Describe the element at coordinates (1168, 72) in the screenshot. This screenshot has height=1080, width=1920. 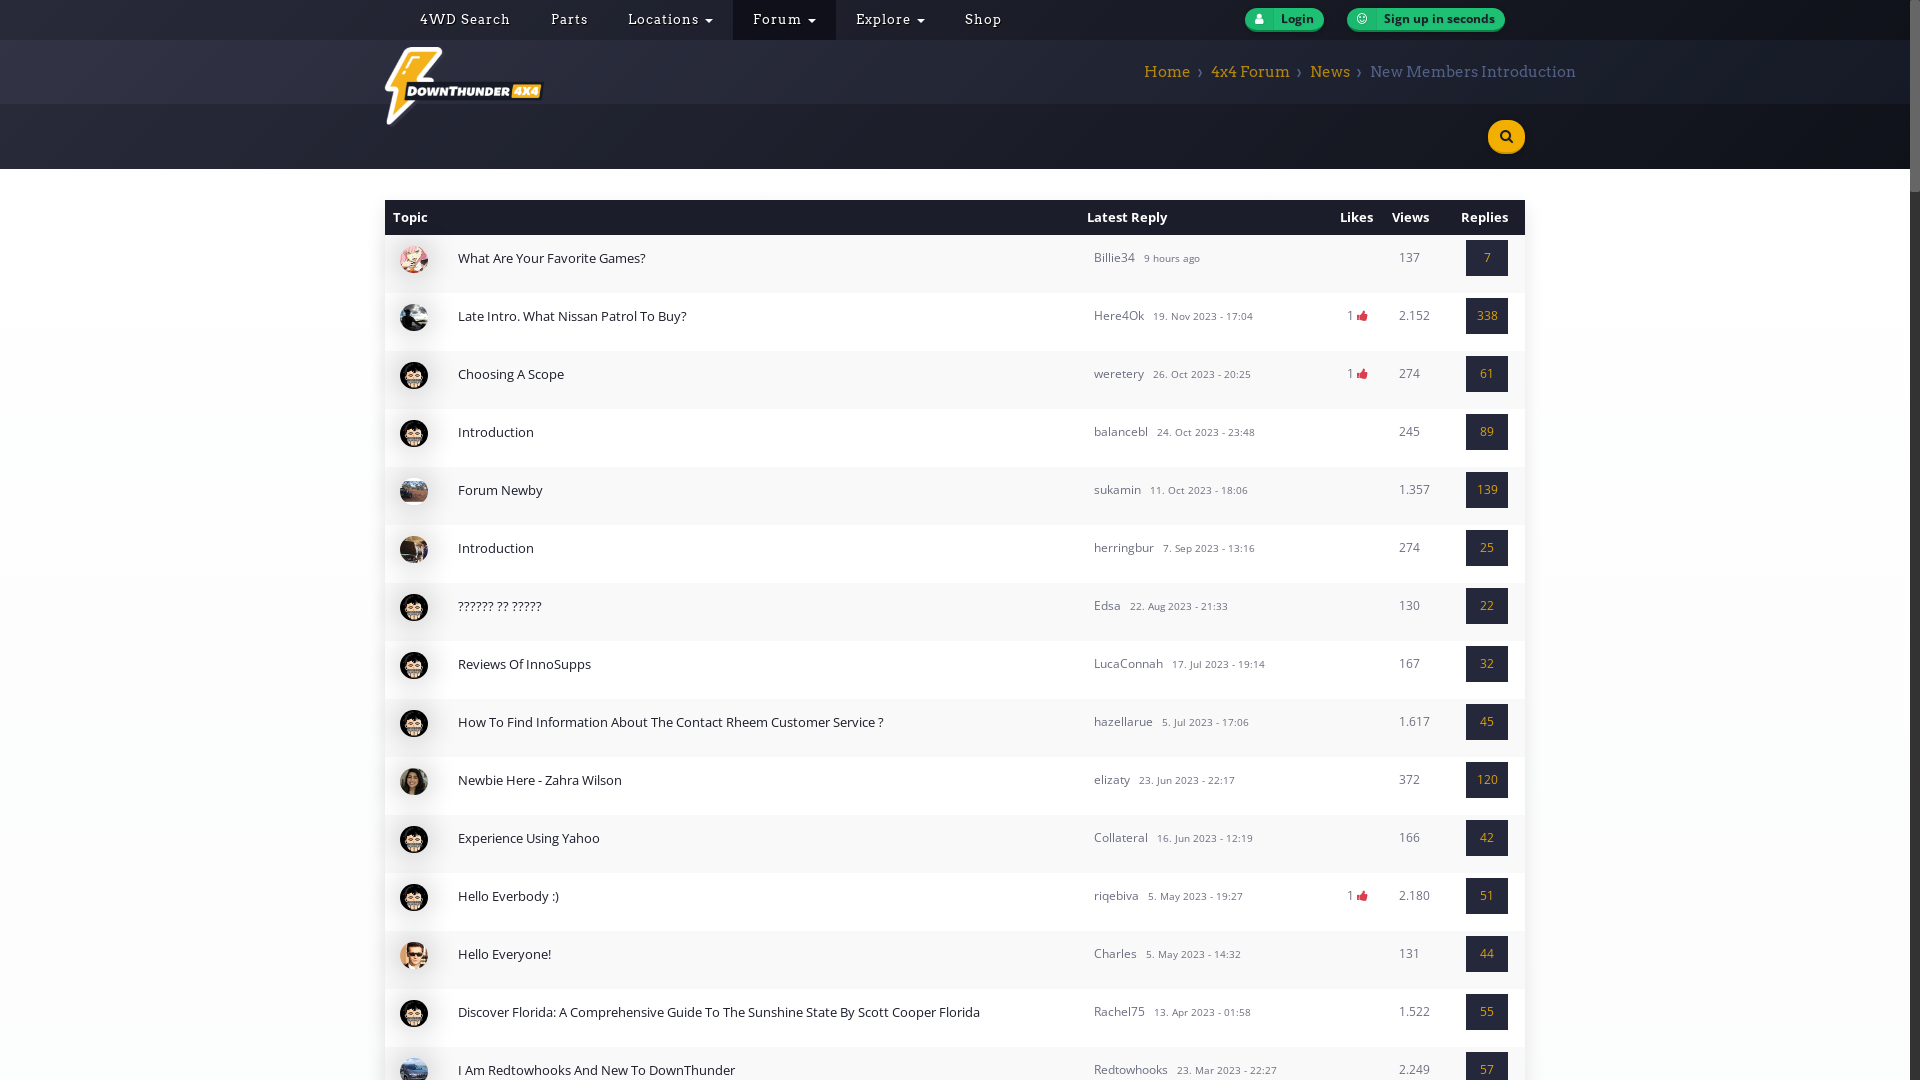
I see `Home` at that location.